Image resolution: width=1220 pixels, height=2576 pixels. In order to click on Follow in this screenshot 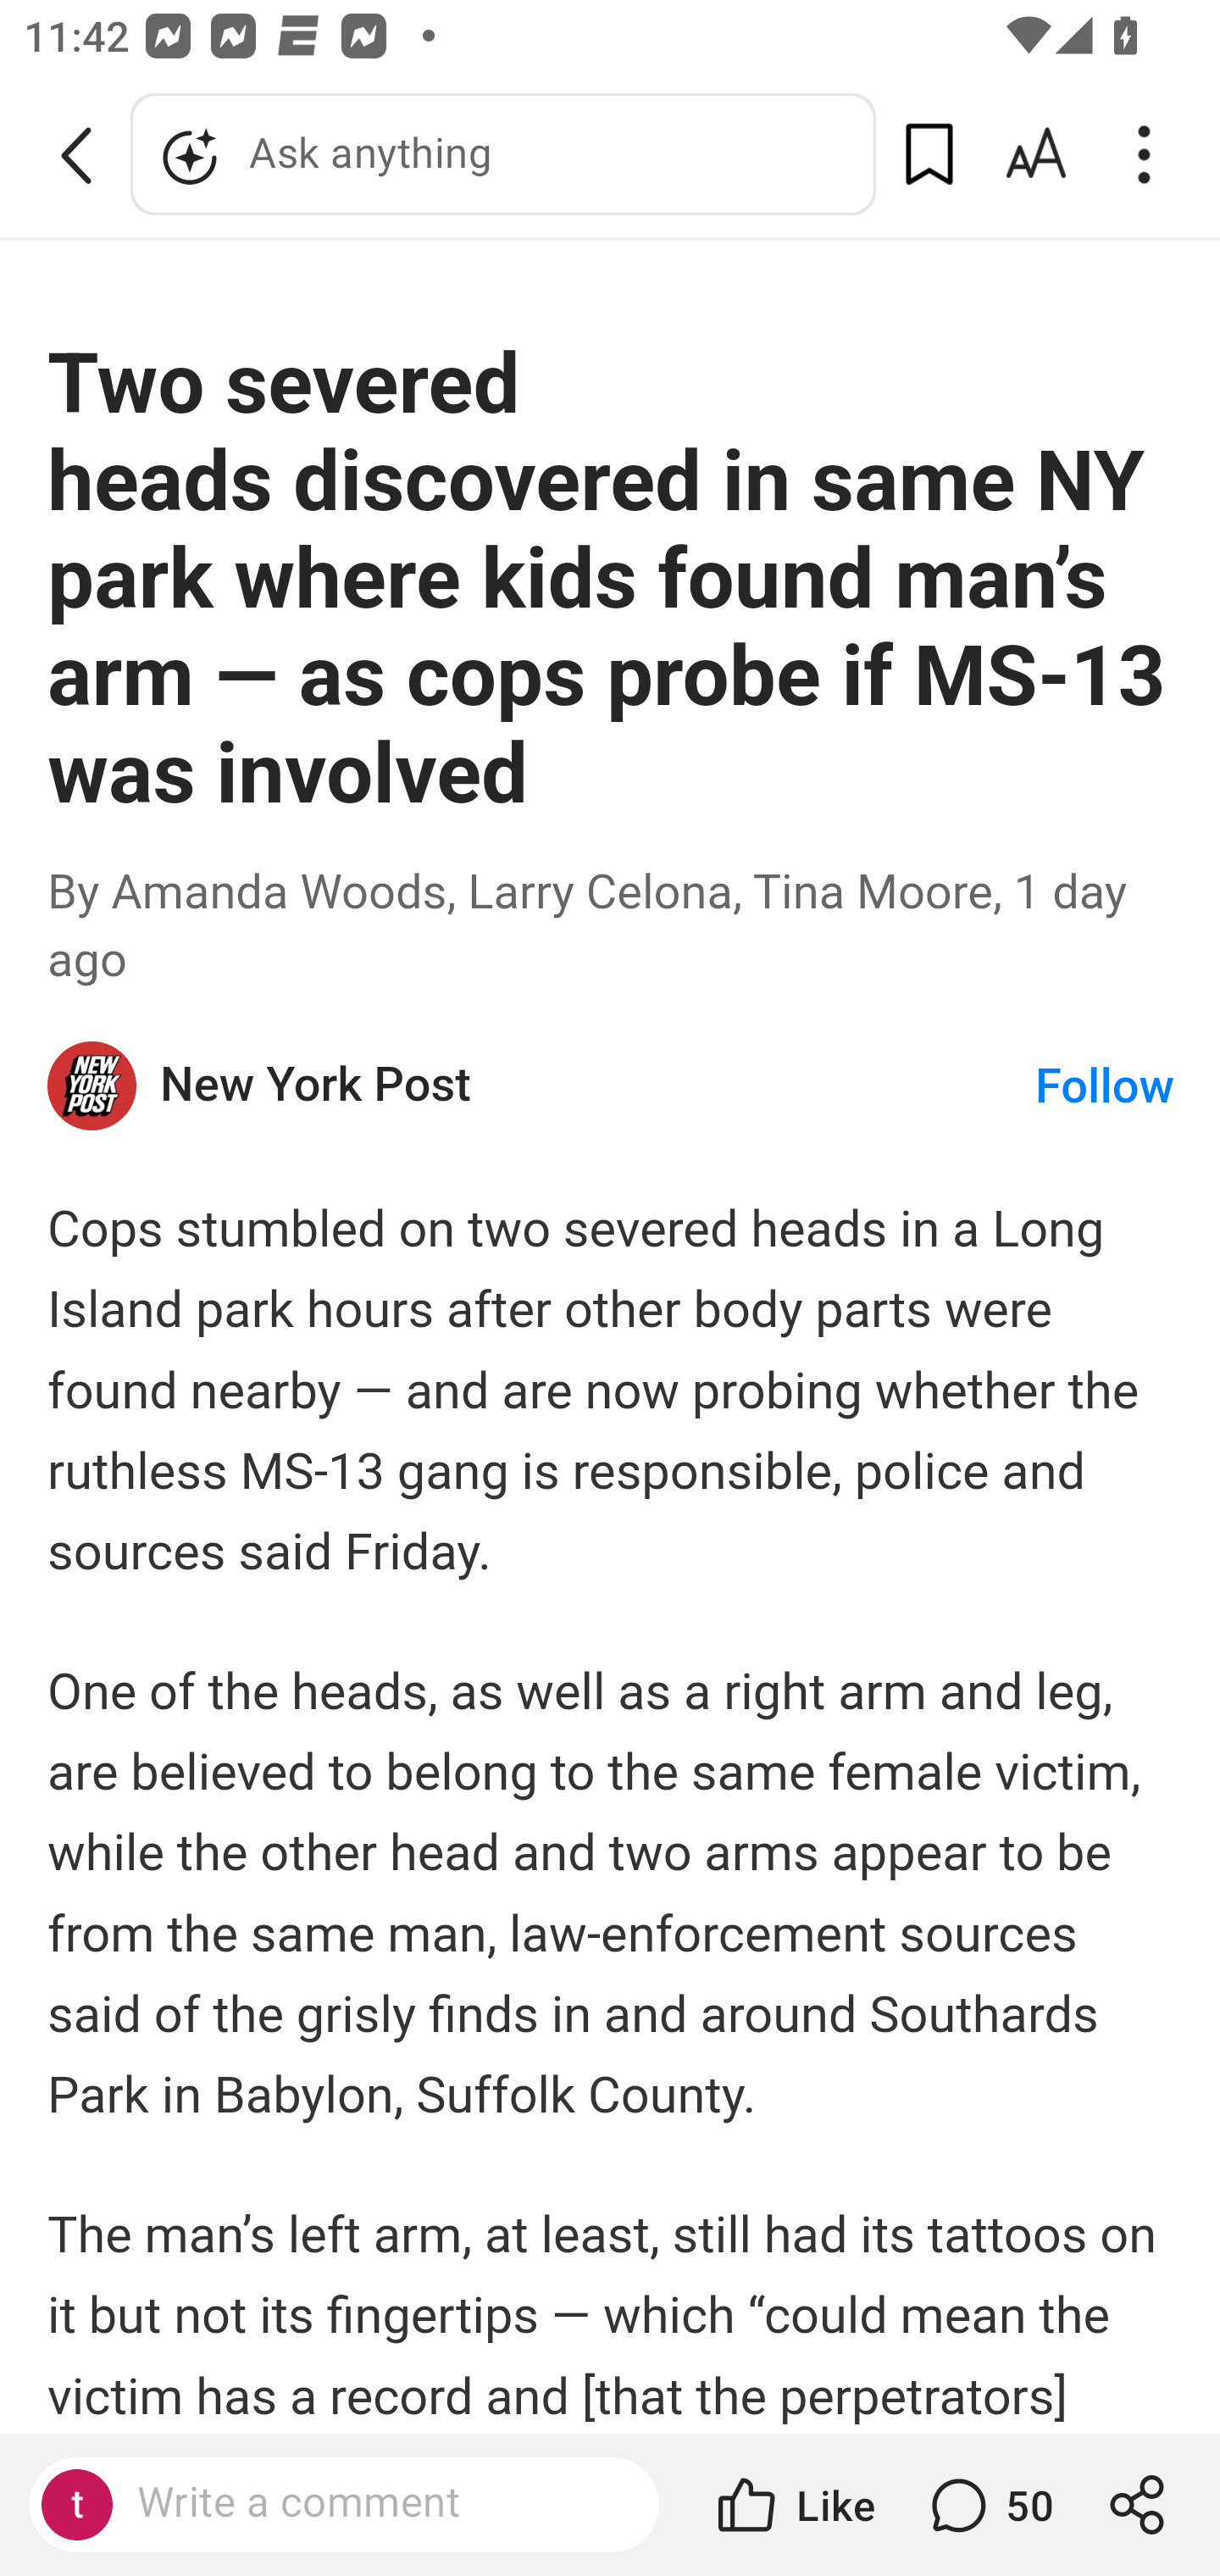, I will do `click(1106, 1085)`.